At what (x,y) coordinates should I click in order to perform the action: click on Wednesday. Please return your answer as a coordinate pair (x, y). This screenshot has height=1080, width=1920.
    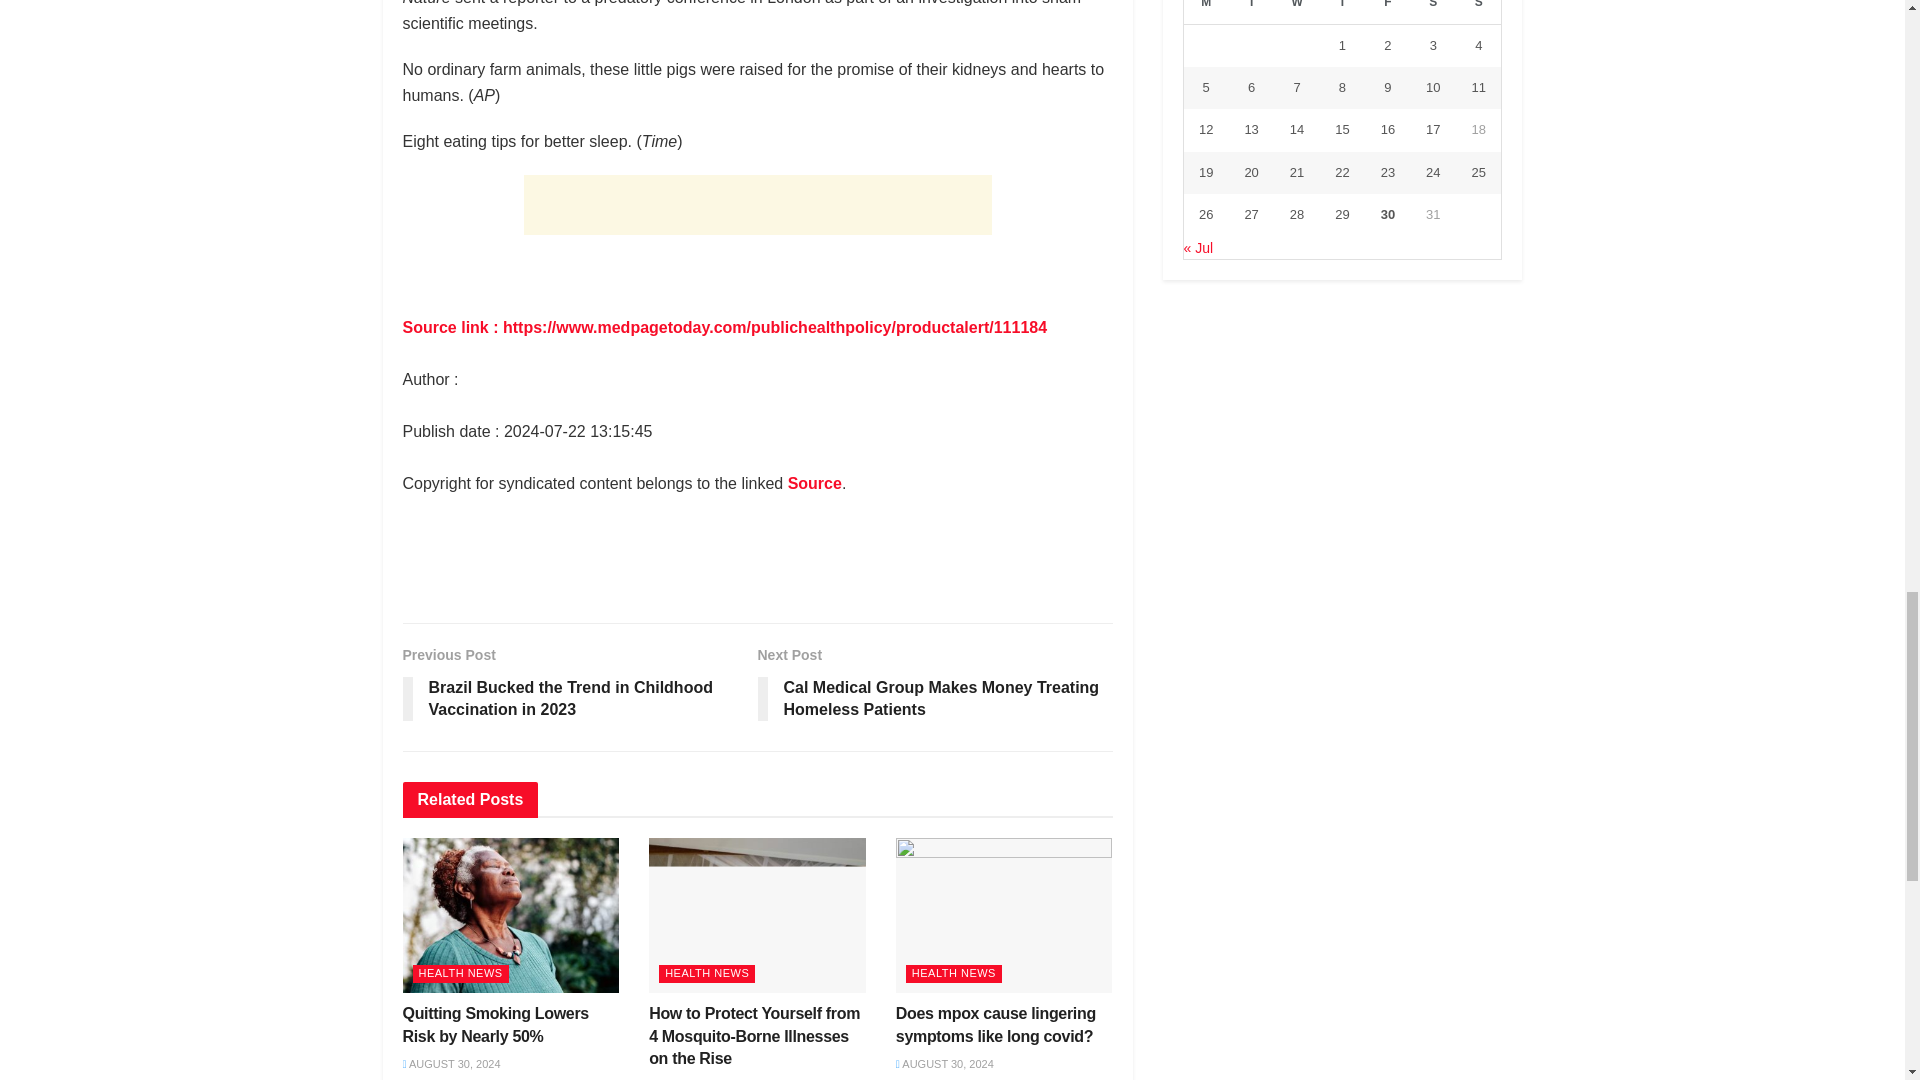
    Looking at the image, I should click on (1296, 12).